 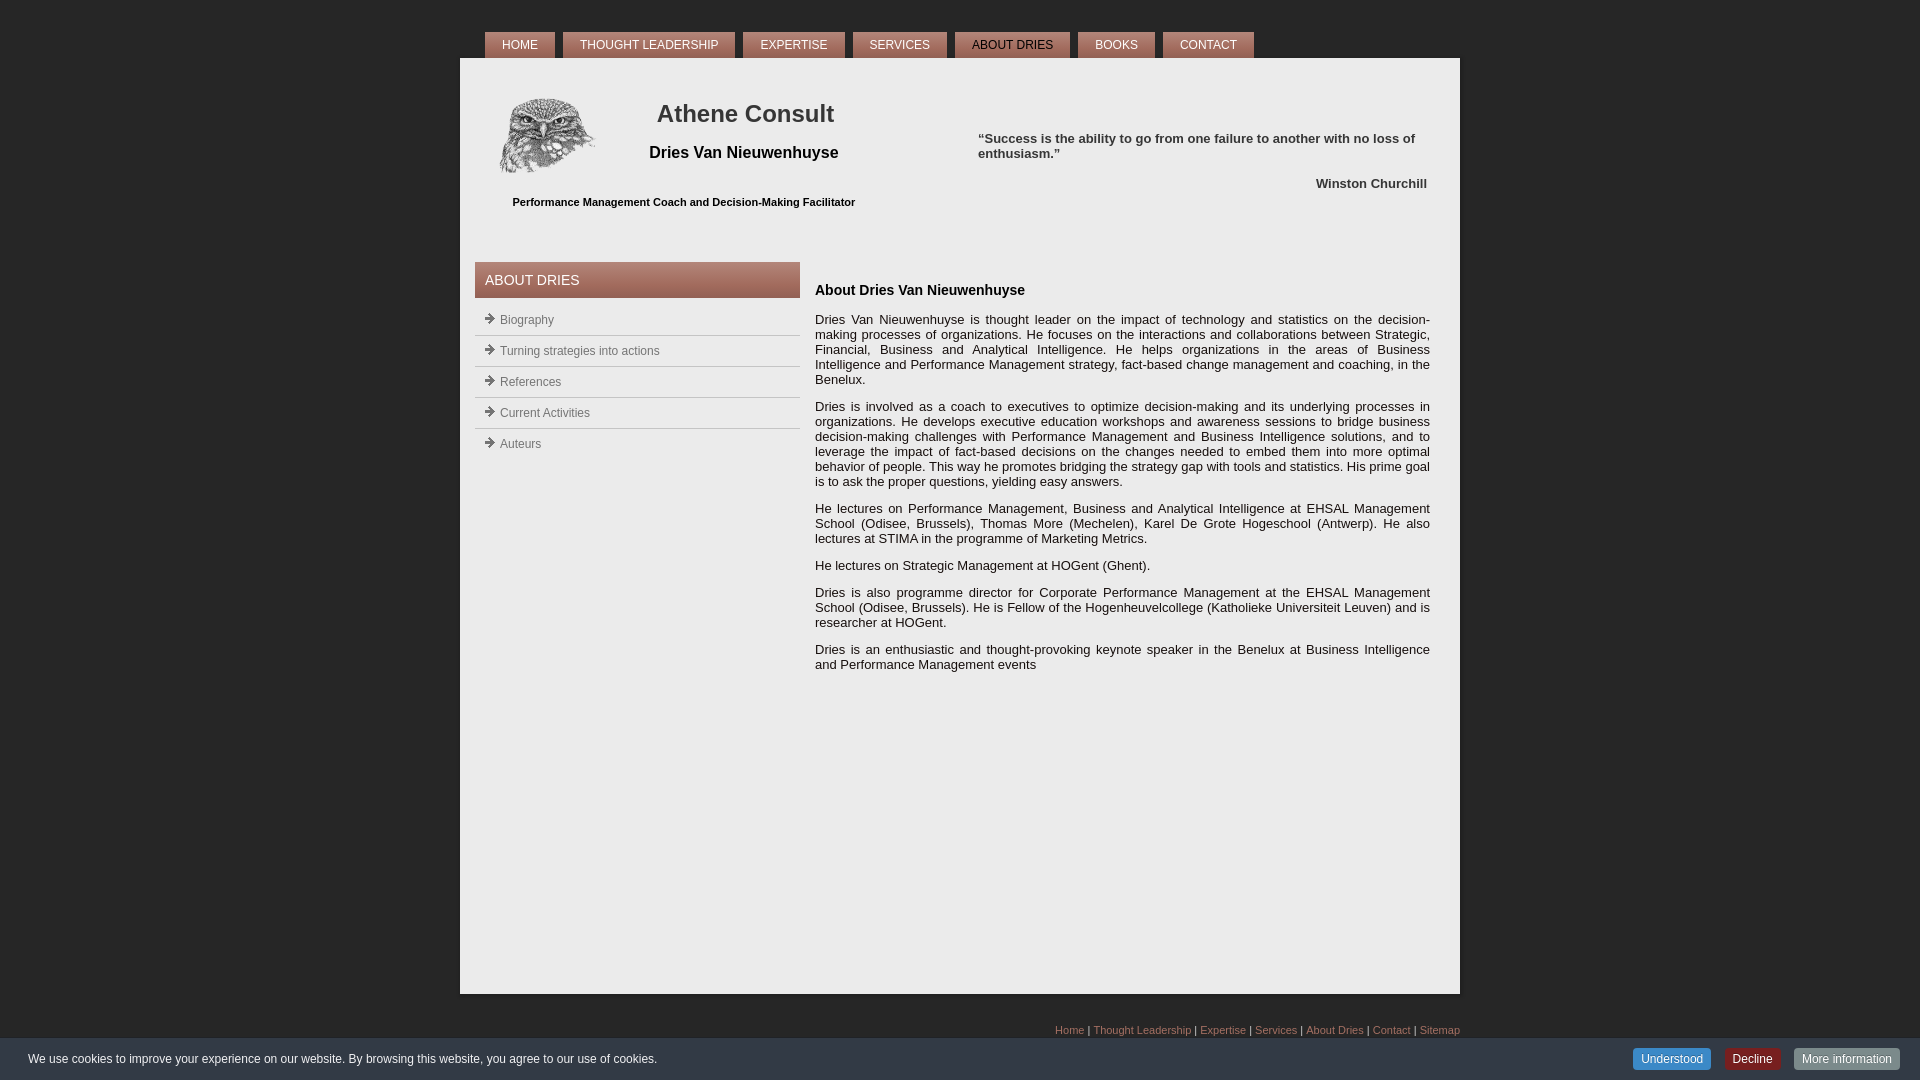 I want to click on CONTACT, so click(x=1208, y=45).